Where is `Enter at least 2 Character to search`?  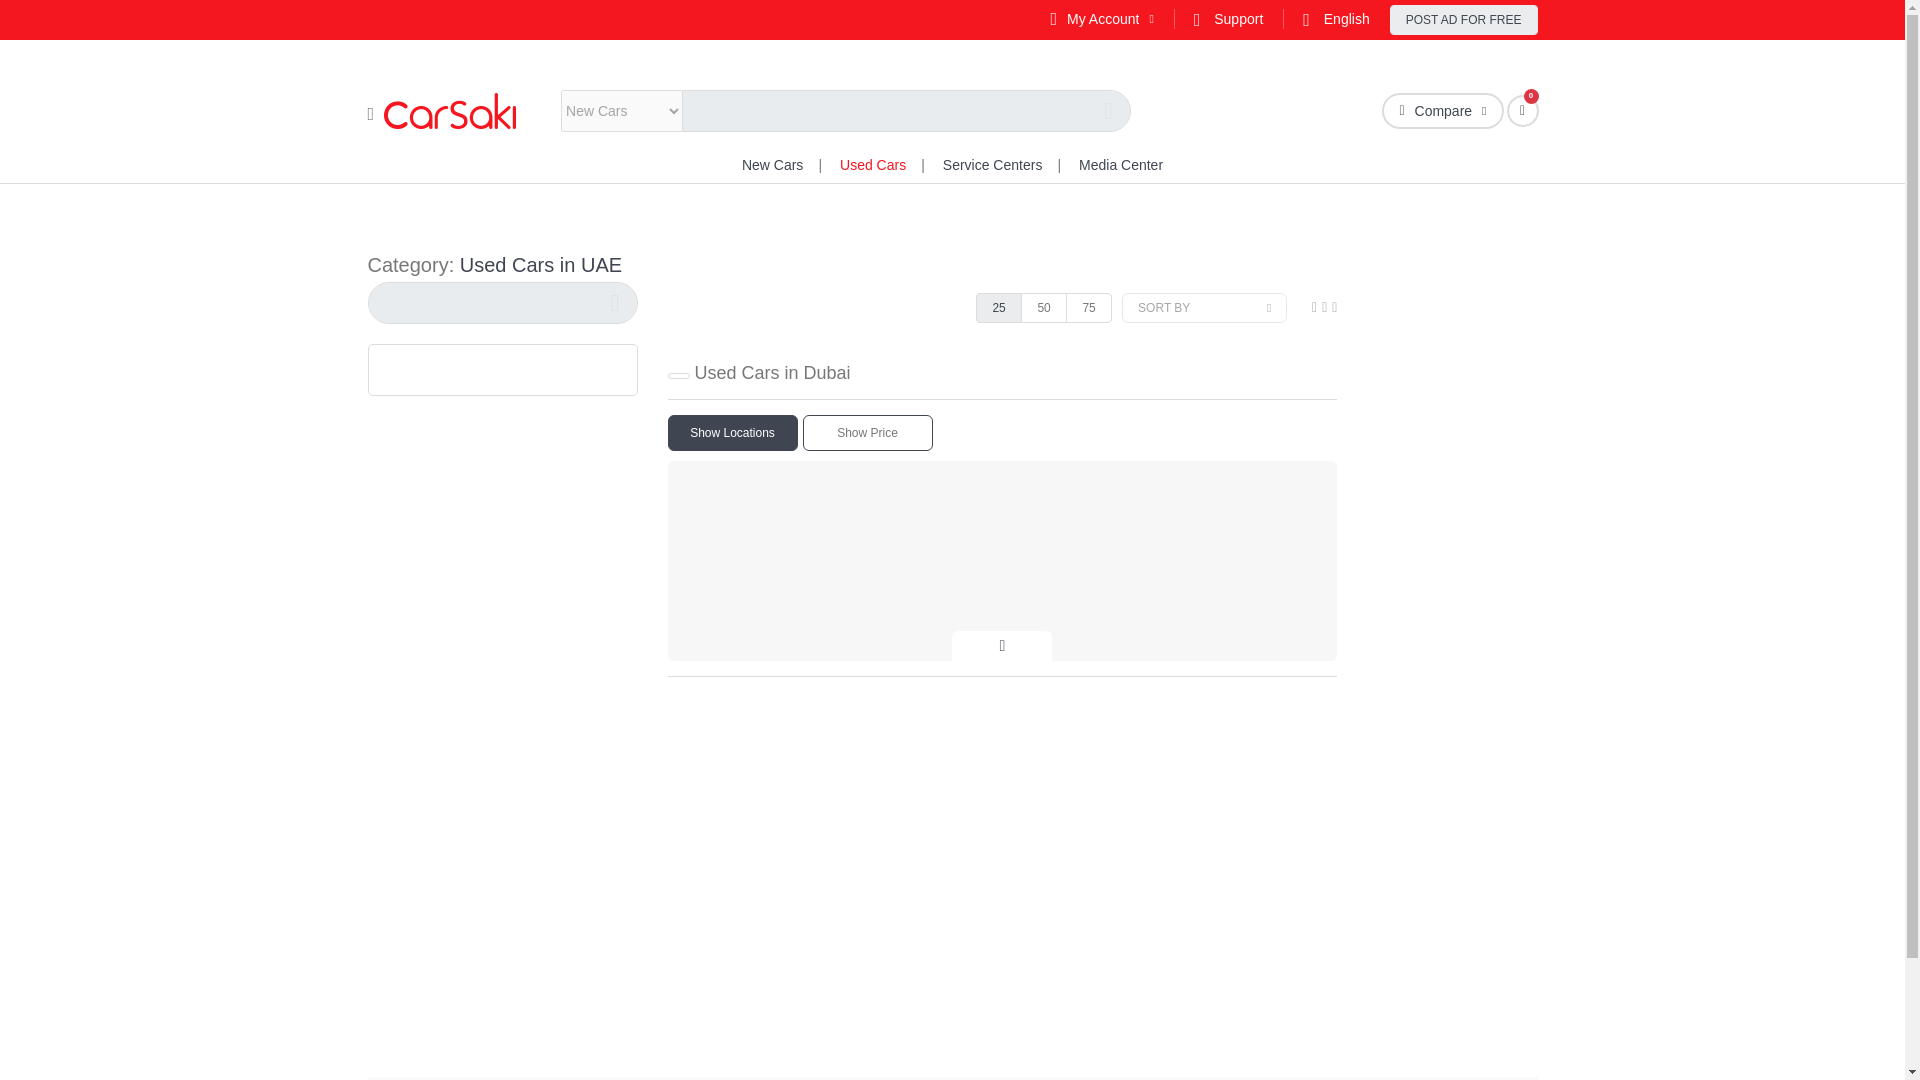
Enter at least 2 Character to search is located at coordinates (502, 302).